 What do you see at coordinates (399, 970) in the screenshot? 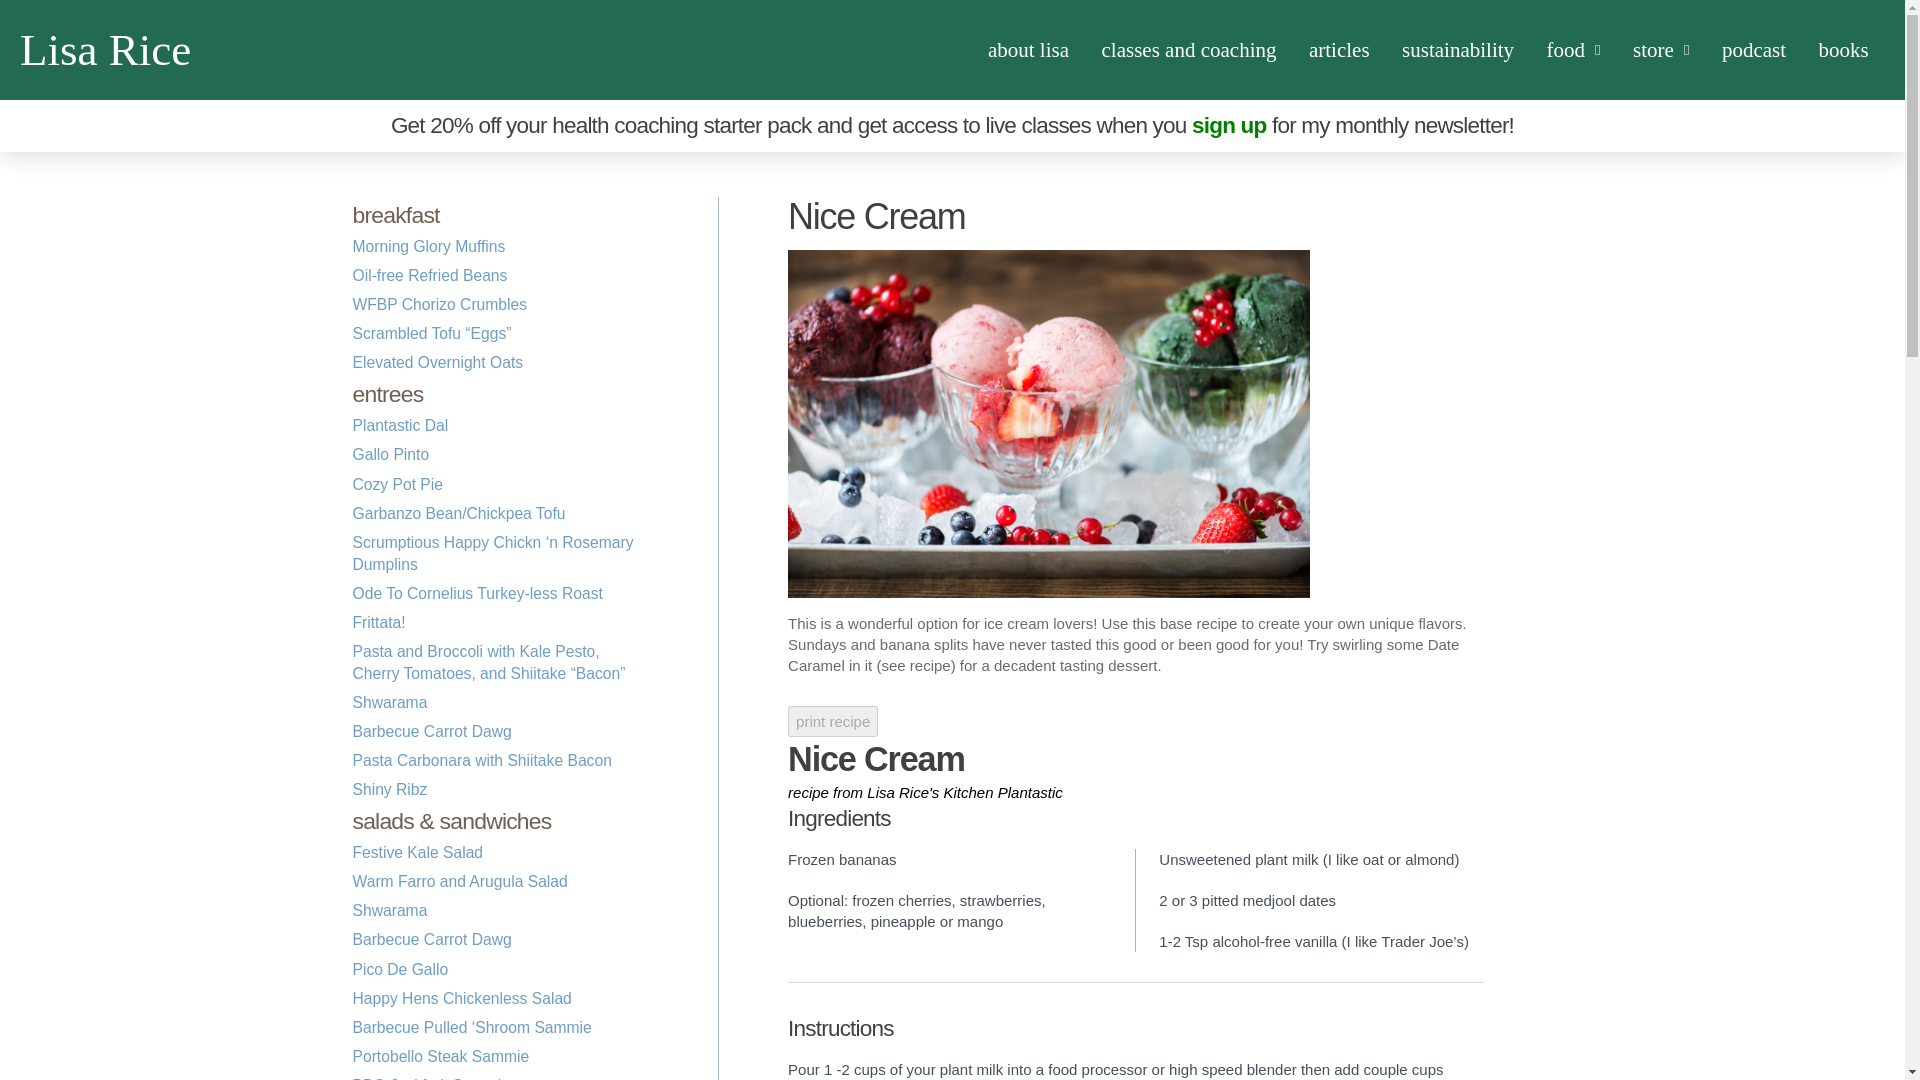
I see `Pico De Gallo` at bounding box center [399, 970].